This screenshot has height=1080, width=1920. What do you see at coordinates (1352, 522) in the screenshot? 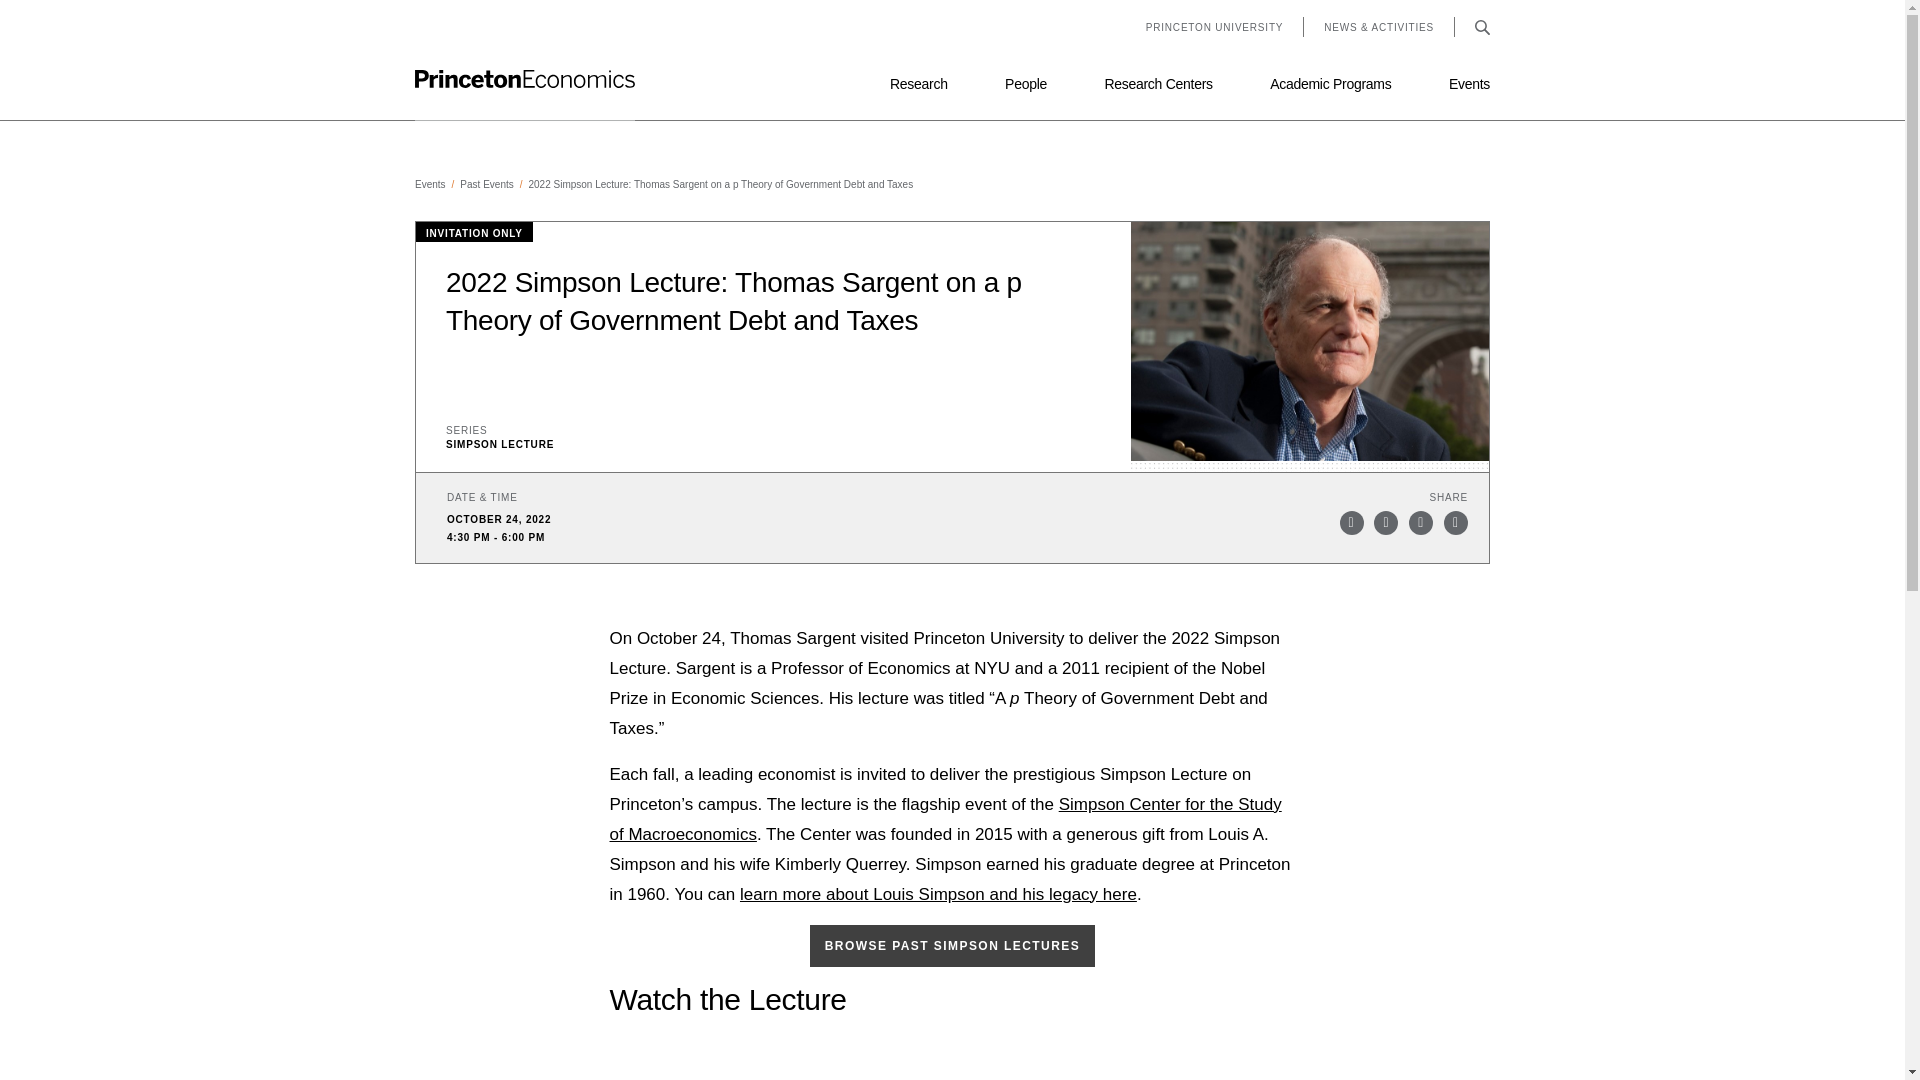
I see `SHARE ON TWITTER` at bounding box center [1352, 522].